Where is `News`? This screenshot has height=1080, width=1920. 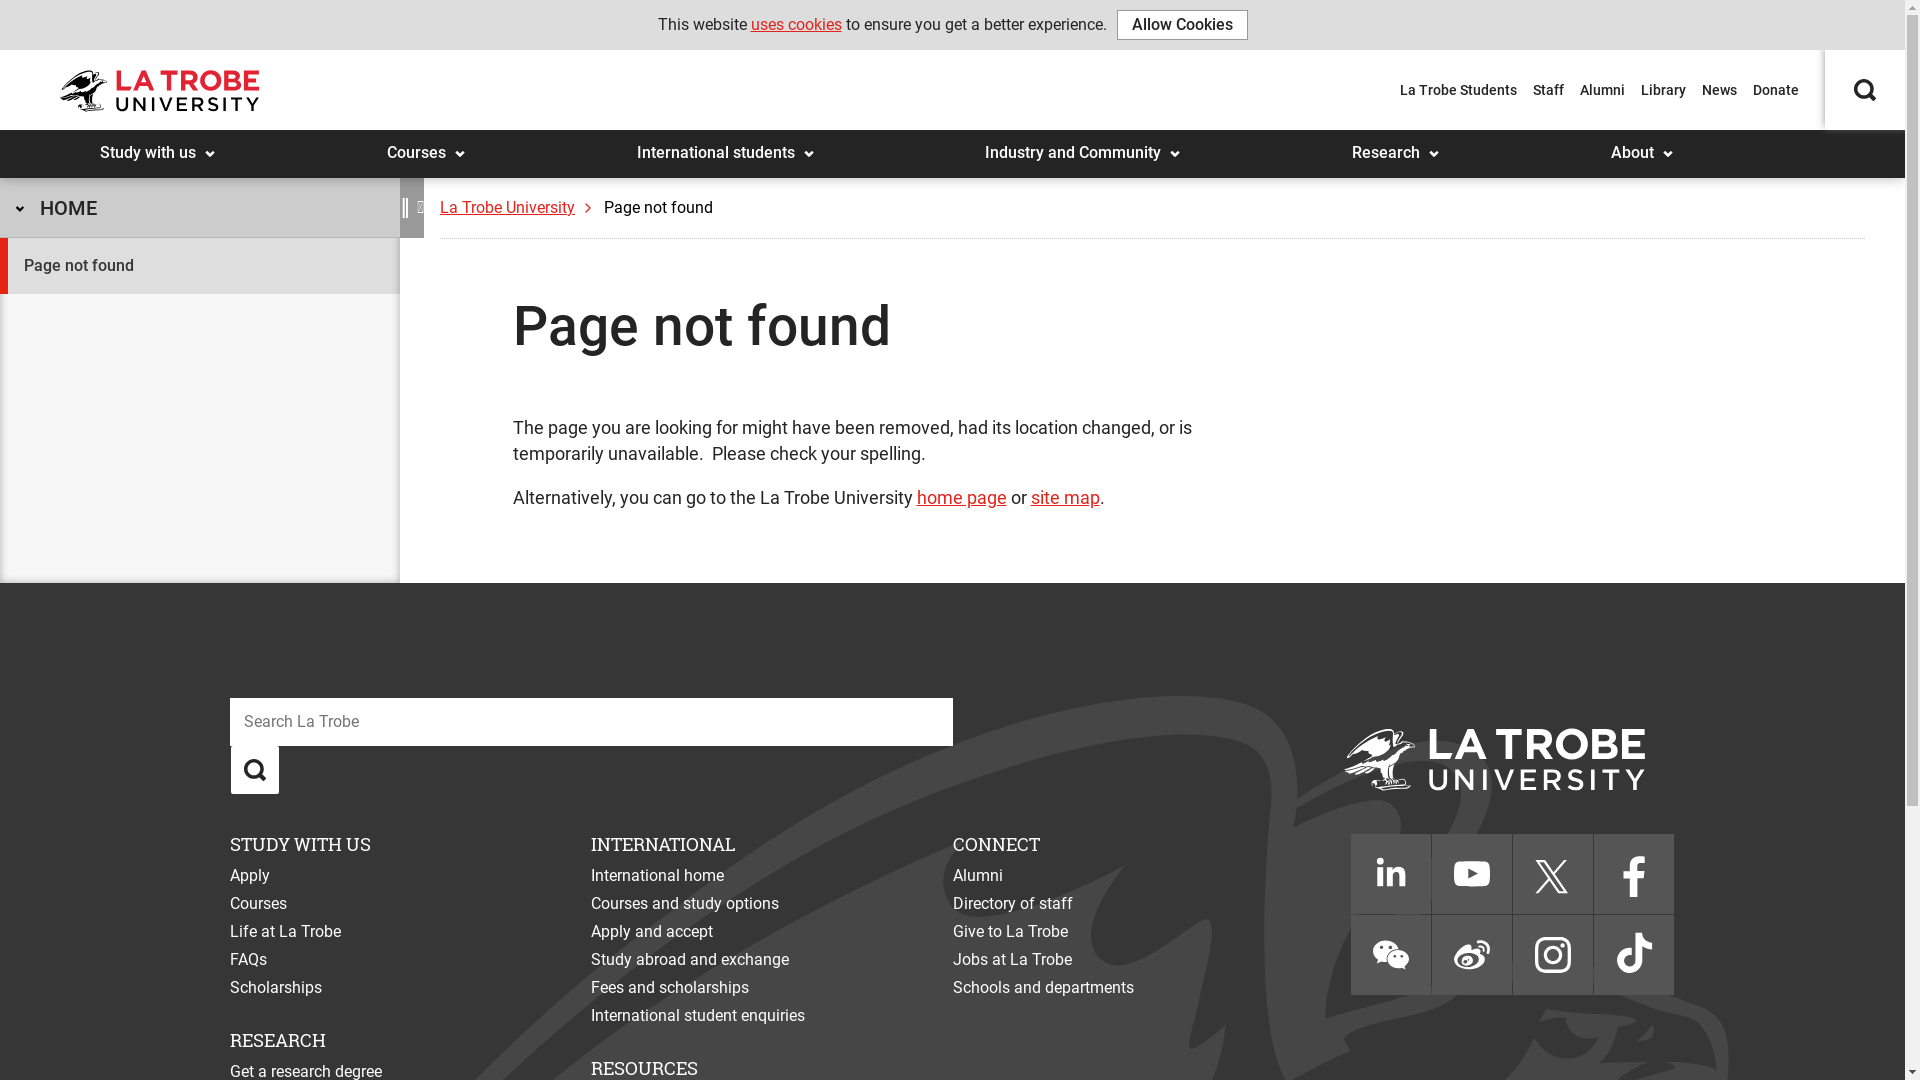 News is located at coordinates (1720, 90).